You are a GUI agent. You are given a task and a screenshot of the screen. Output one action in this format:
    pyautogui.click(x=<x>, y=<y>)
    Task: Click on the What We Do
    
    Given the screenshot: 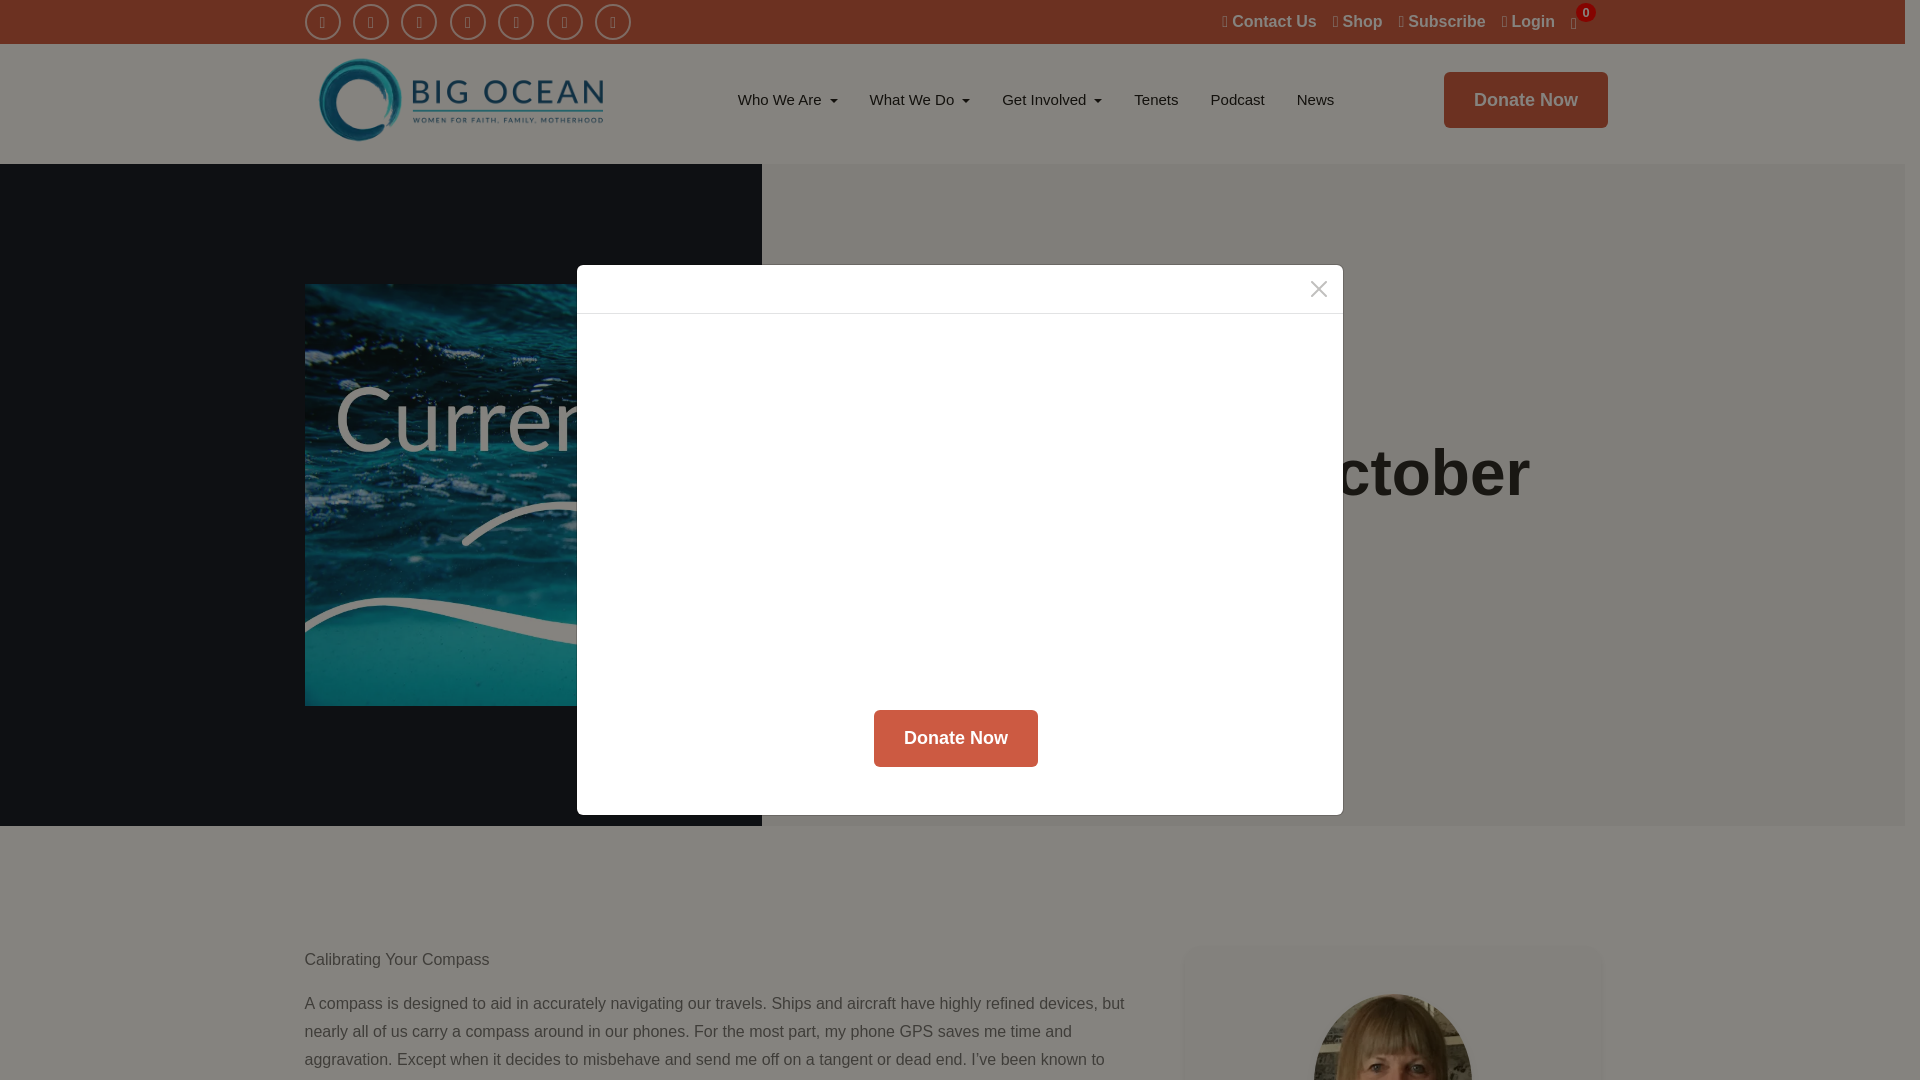 What is the action you would take?
    pyautogui.click(x=920, y=100)
    